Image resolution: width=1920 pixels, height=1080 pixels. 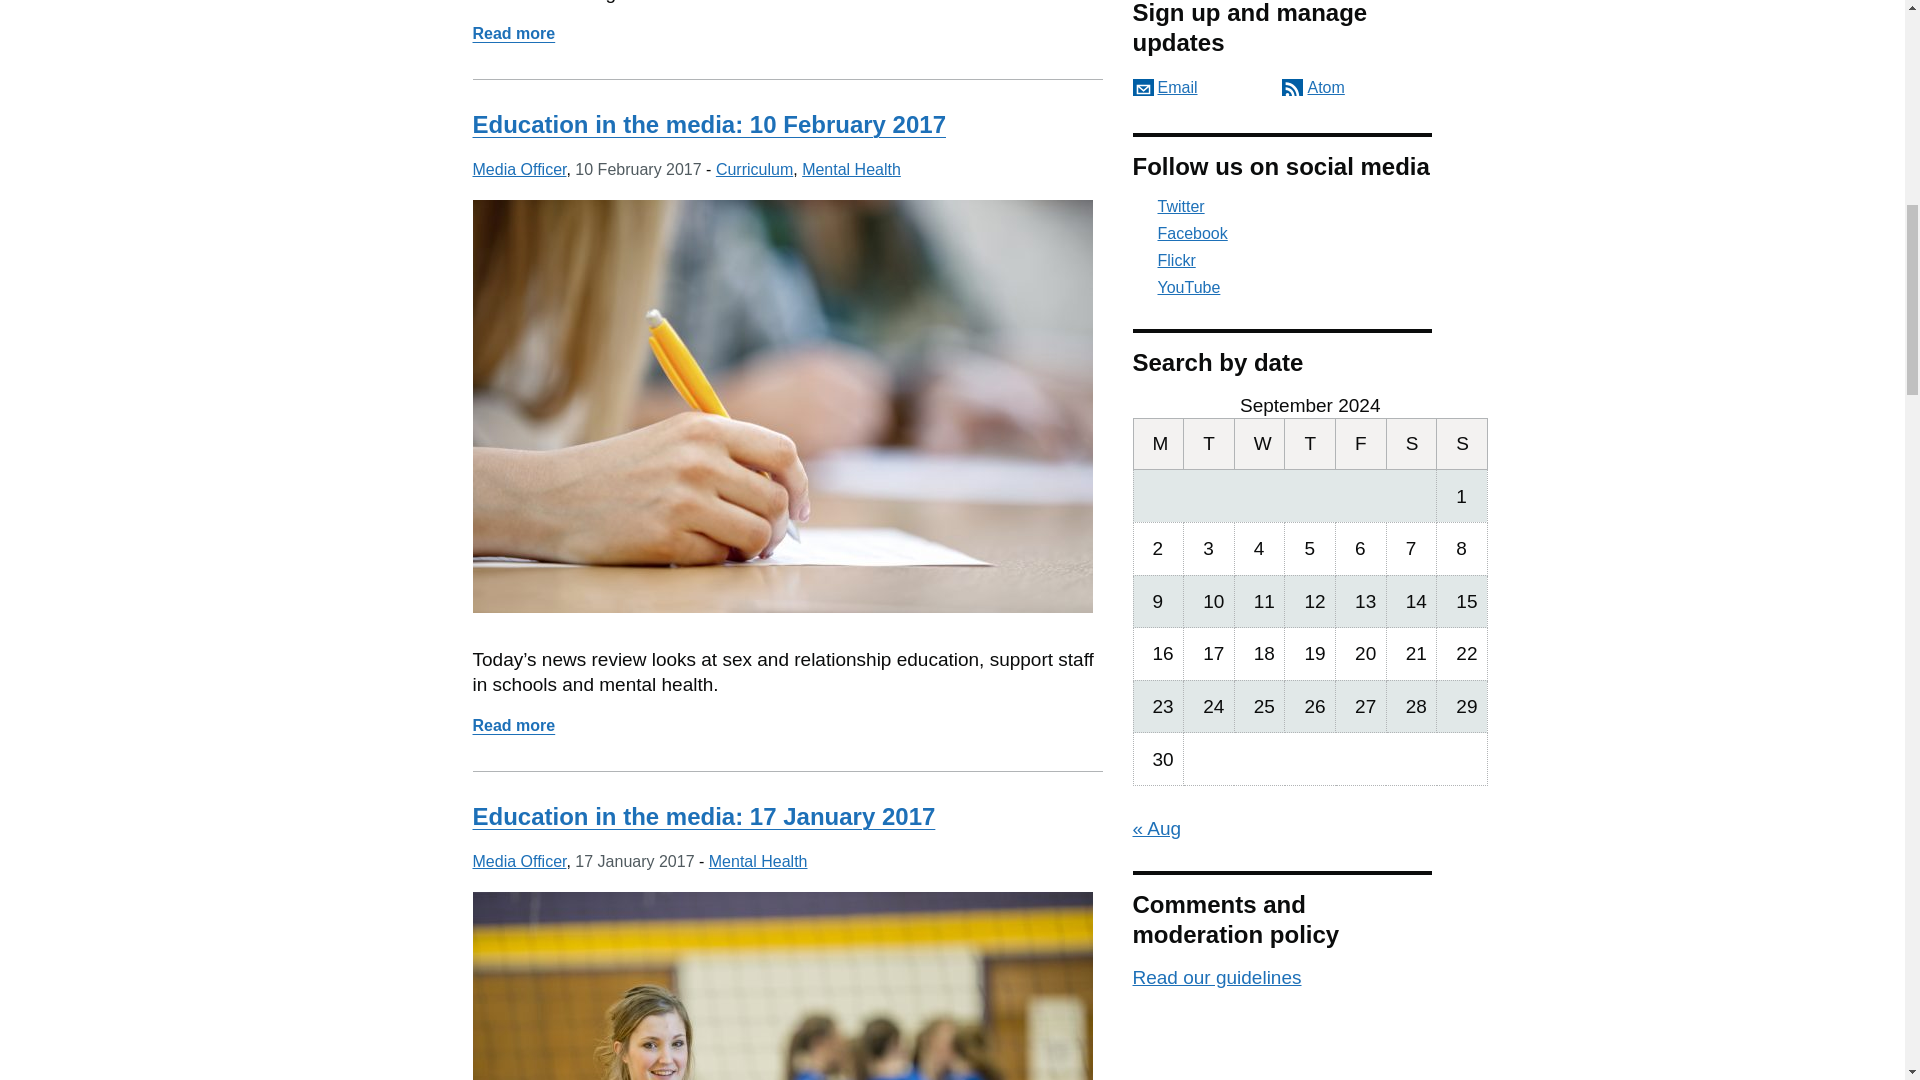 What do you see at coordinates (519, 862) in the screenshot?
I see `Education in the media: 10 February 2017` at bounding box center [519, 862].